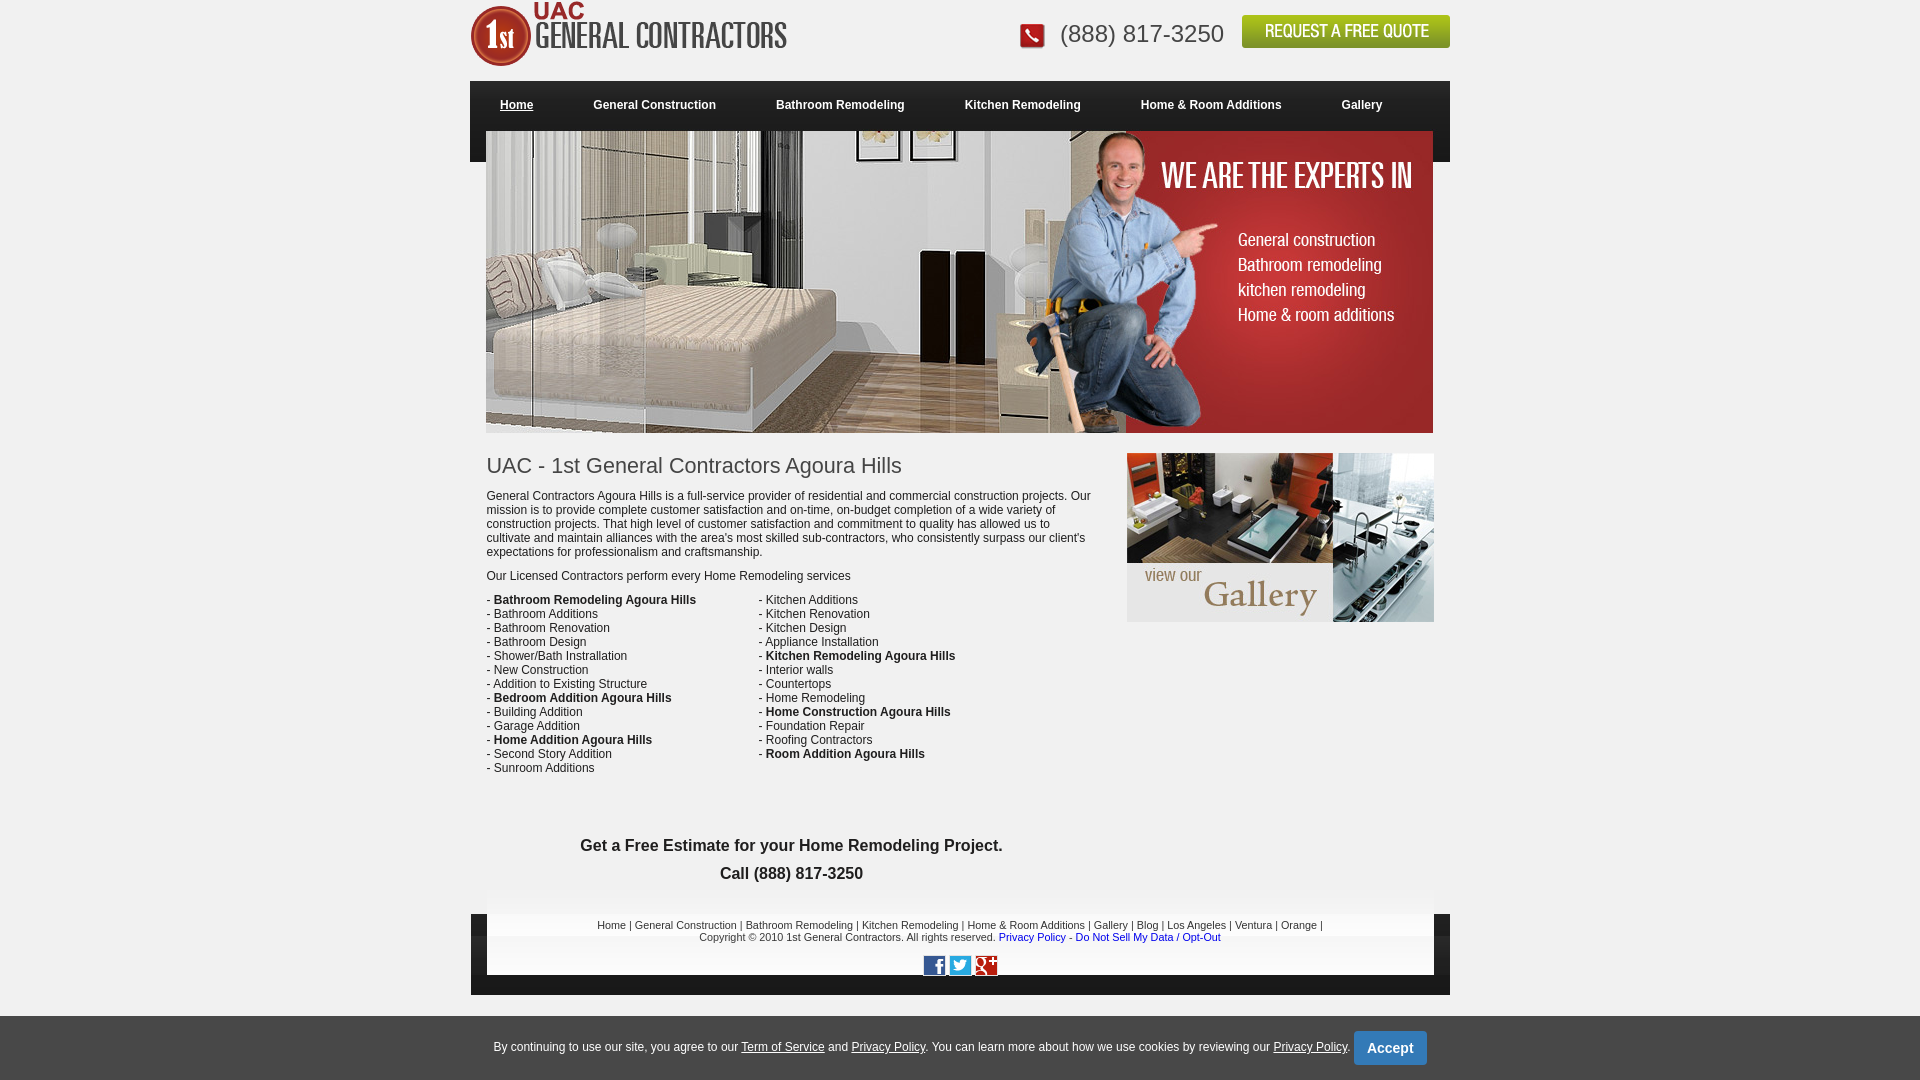  Describe the element at coordinates (1362, 105) in the screenshot. I see `Gallery` at that location.